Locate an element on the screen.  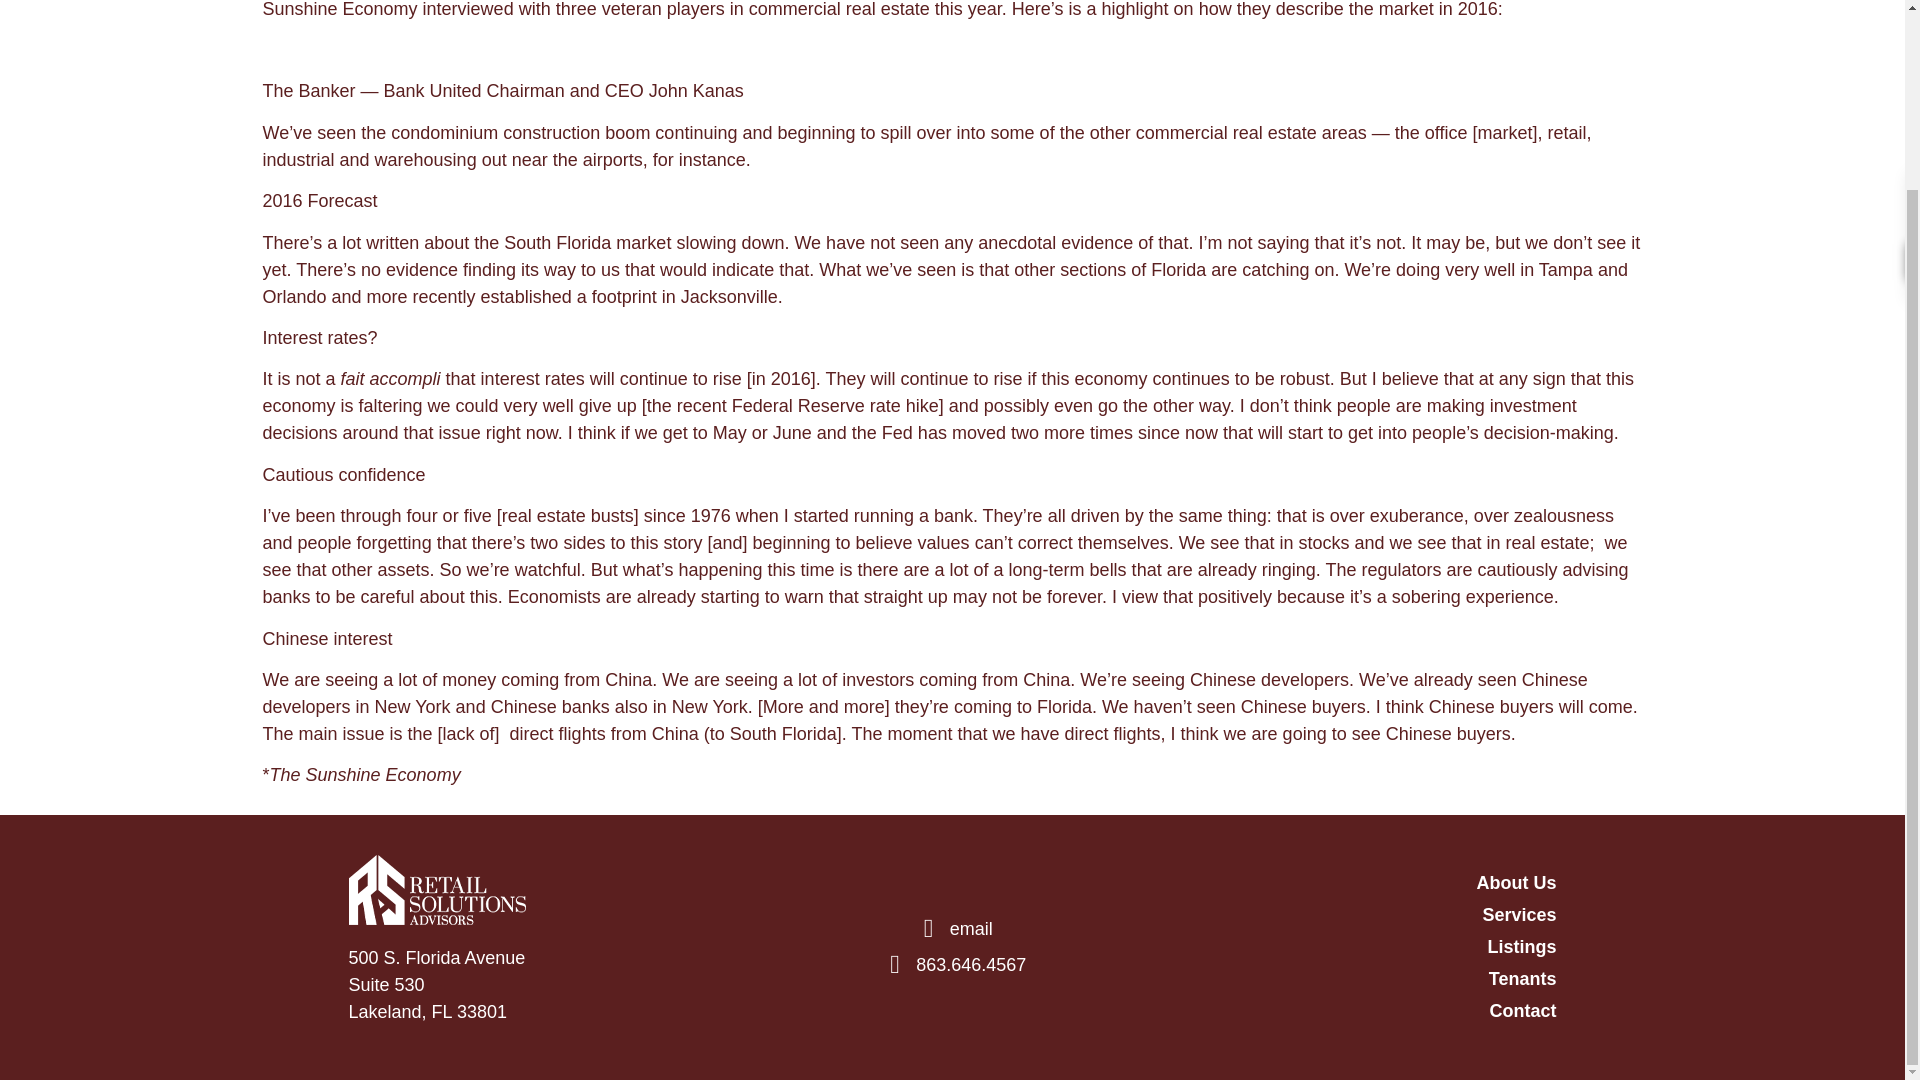
email is located at coordinates (952, 928).